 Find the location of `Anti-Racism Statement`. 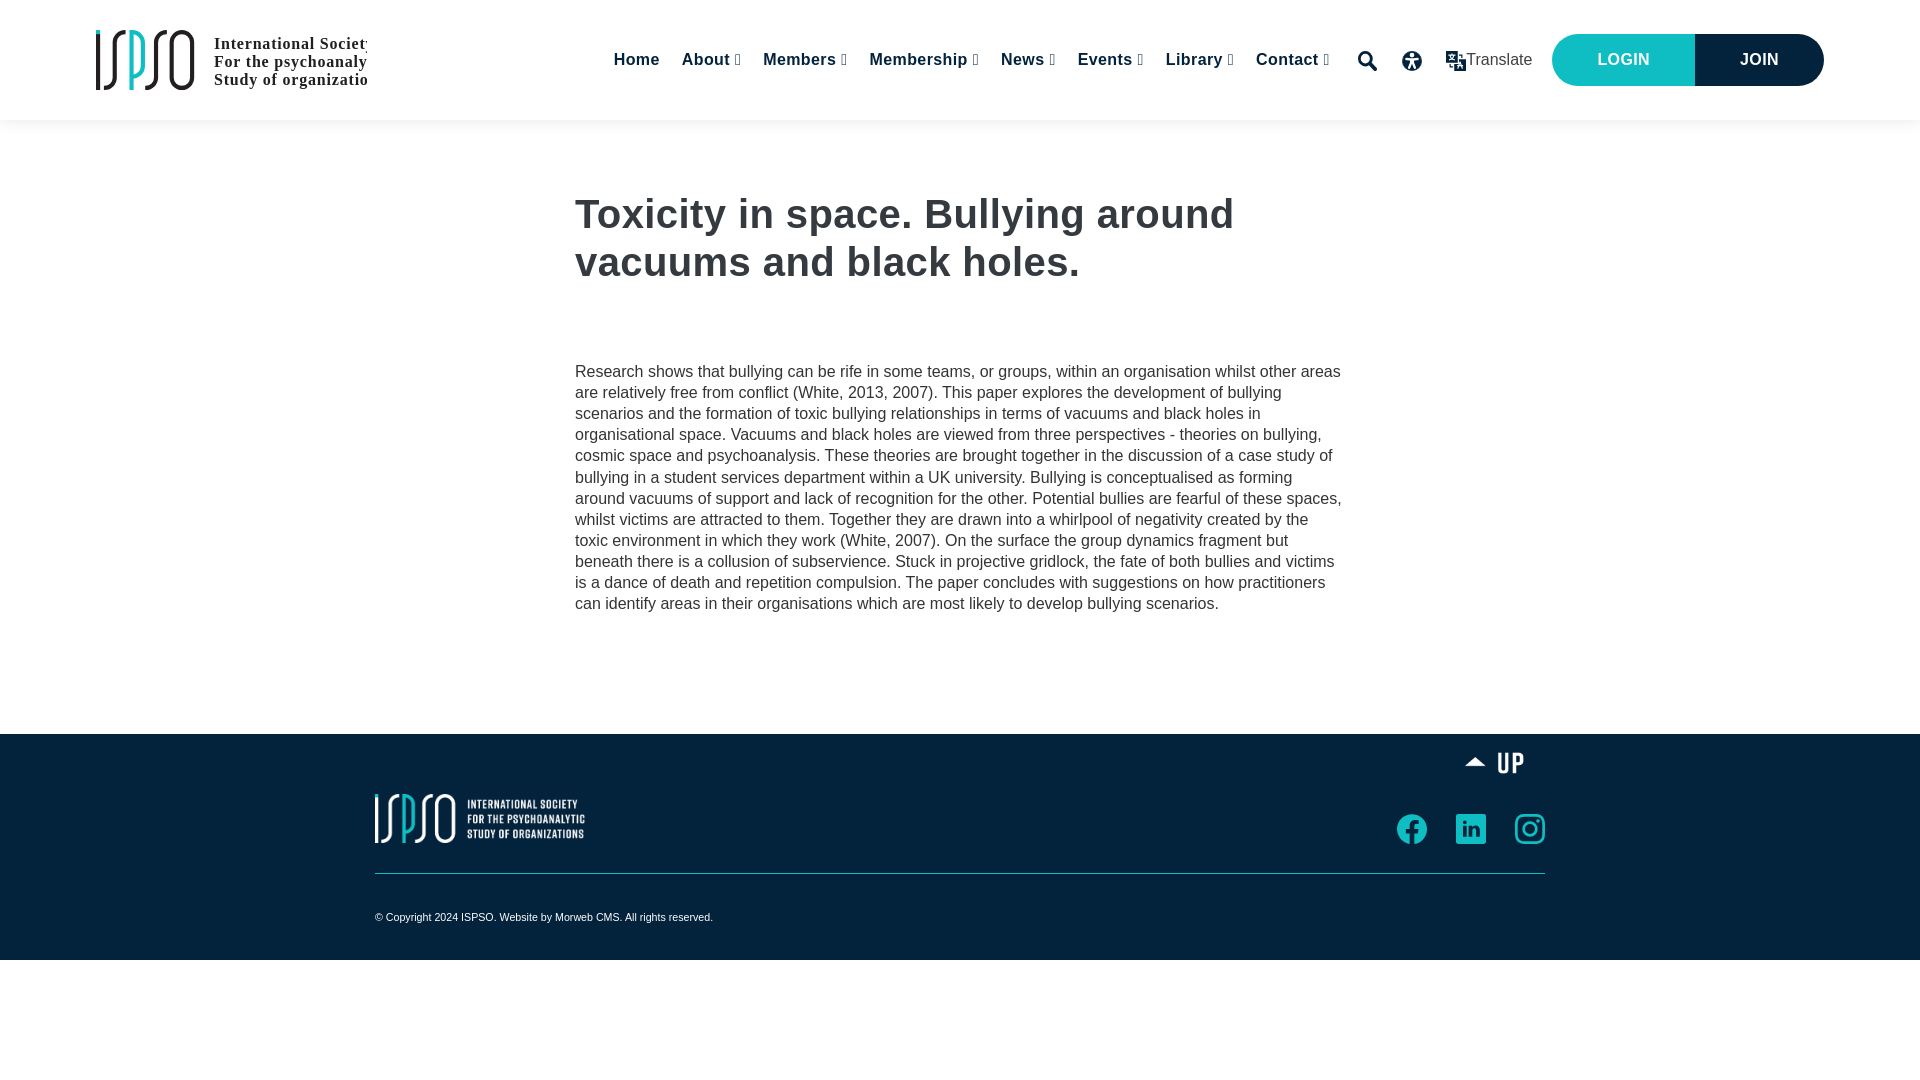

Anti-Racism Statement is located at coordinates (859, 119).